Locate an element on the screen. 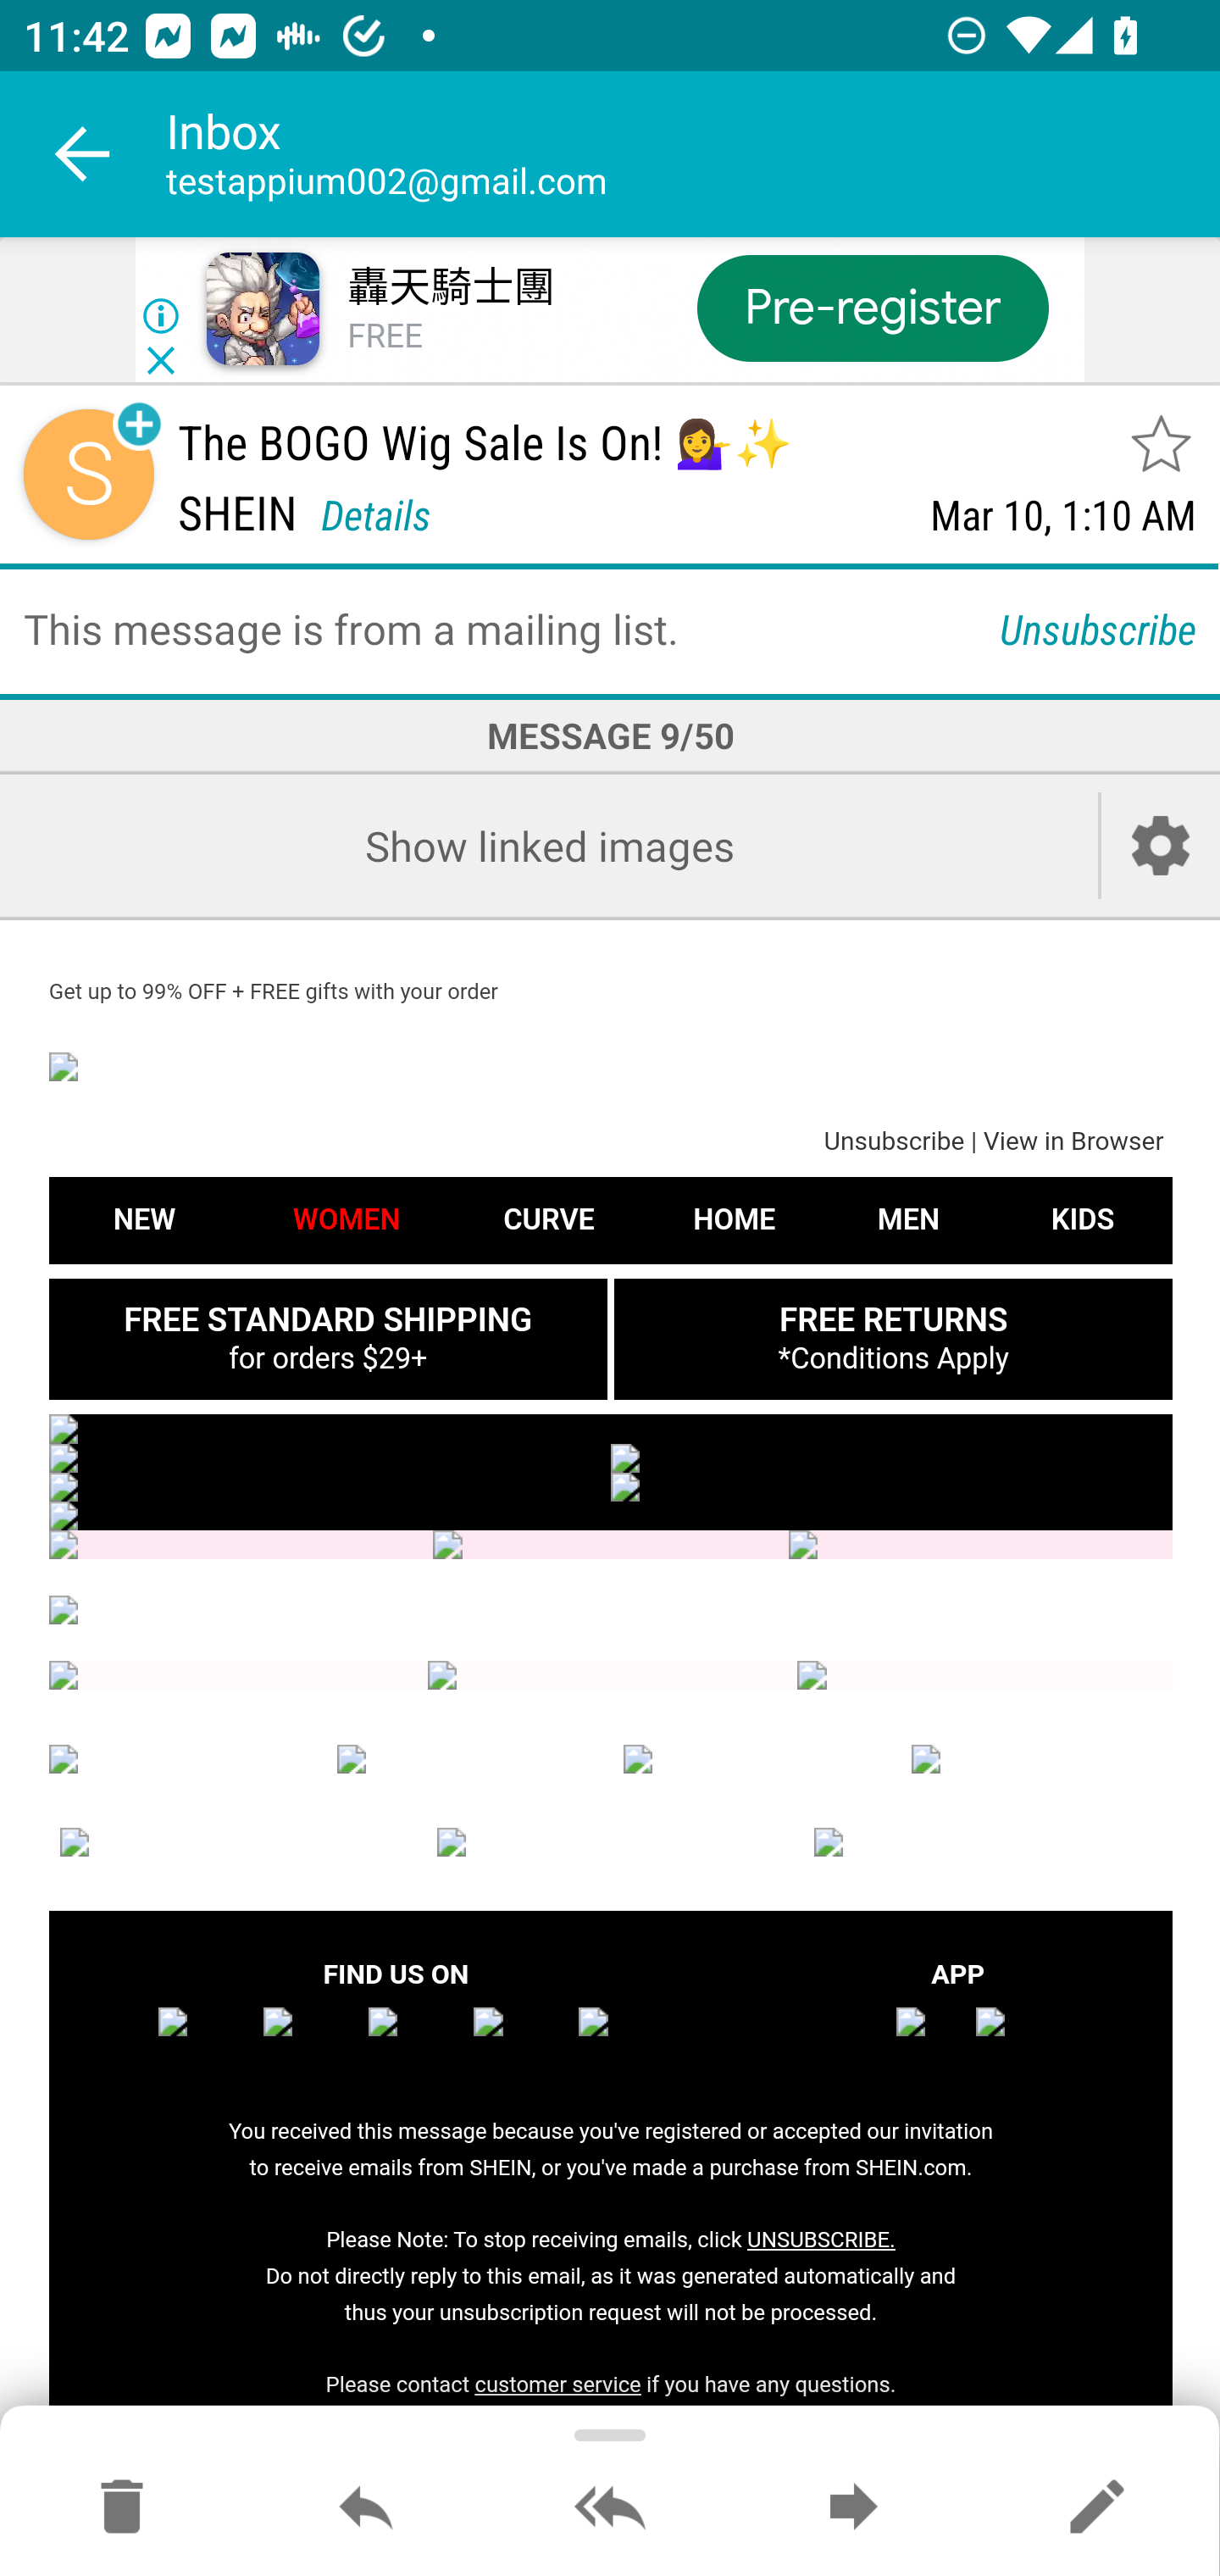 The height and width of the screenshot is (2576, 1220). Inbox testappium002@gmail.com is located at coordinates (693, 154).